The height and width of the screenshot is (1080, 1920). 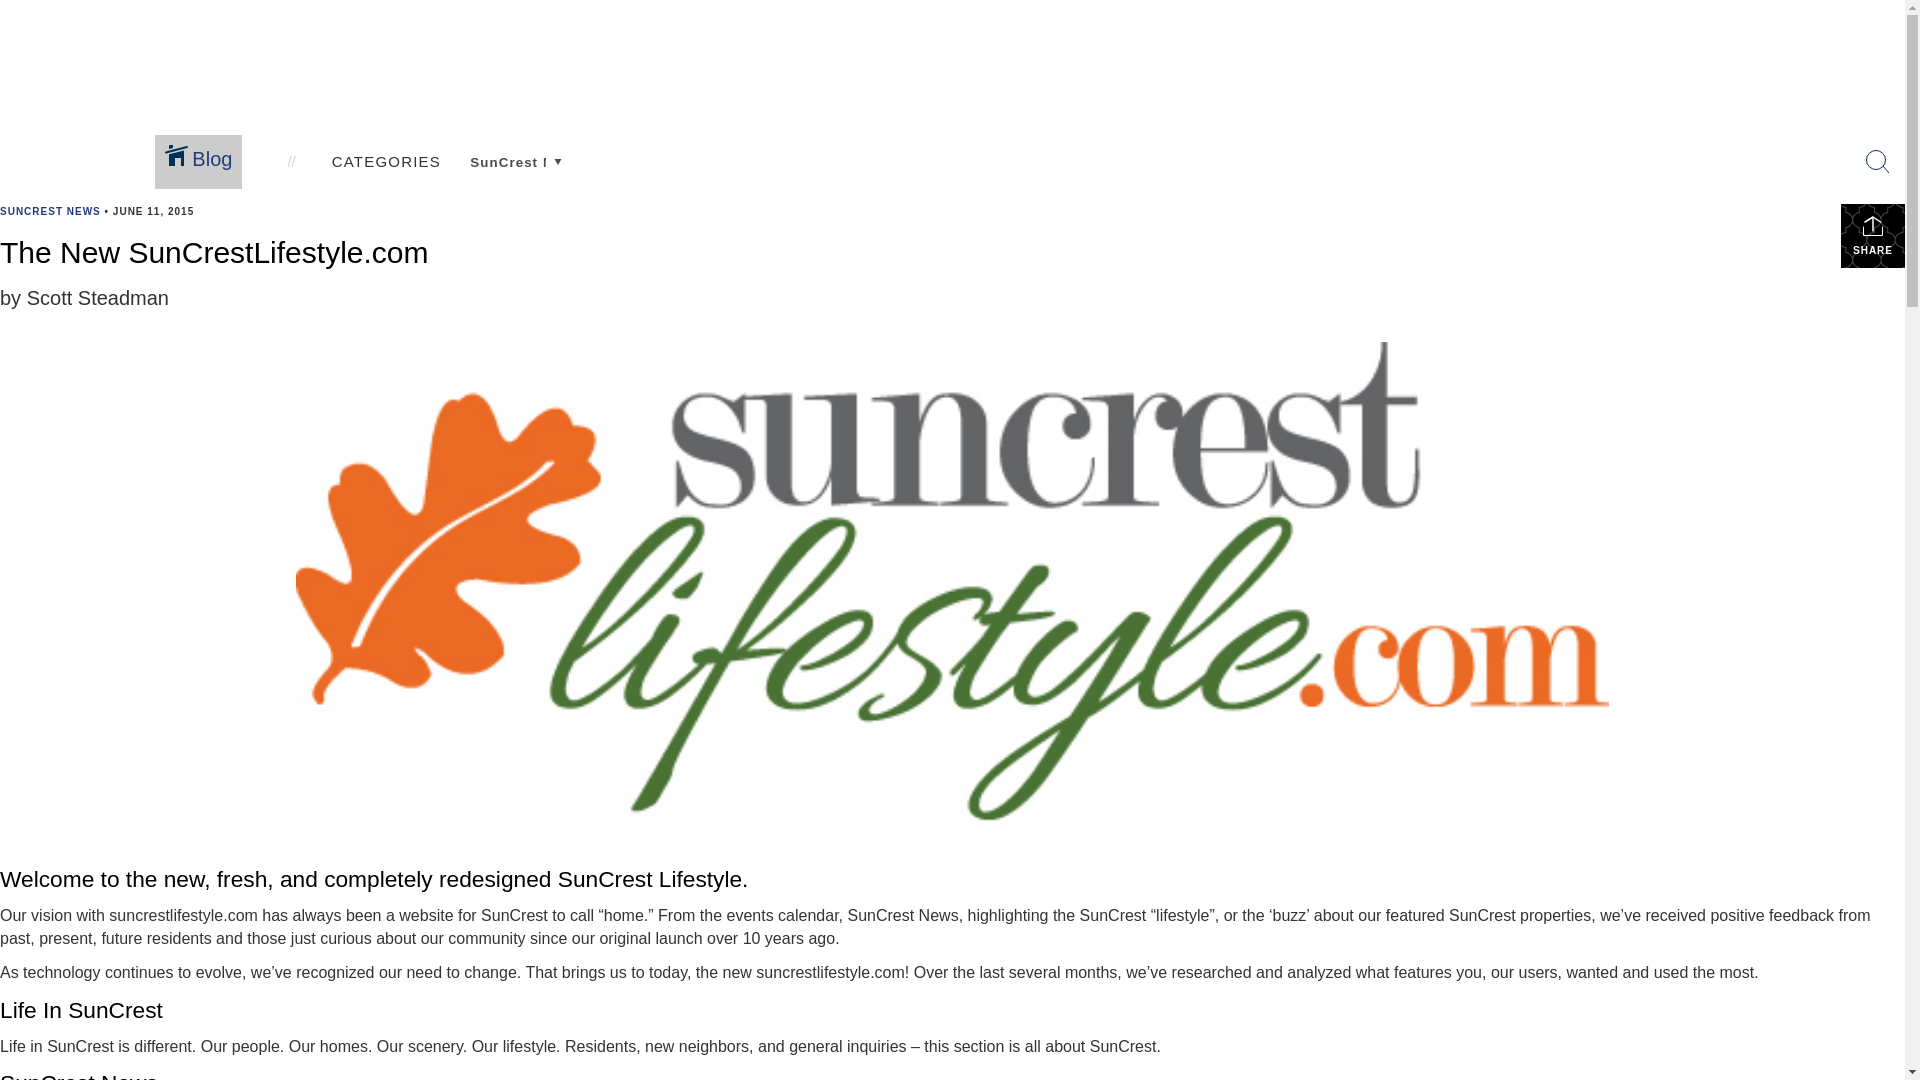 What do you see at coordinates (294, 294) in the screenshot?
I see `Featured Properties` at bounding box center [294, 294].